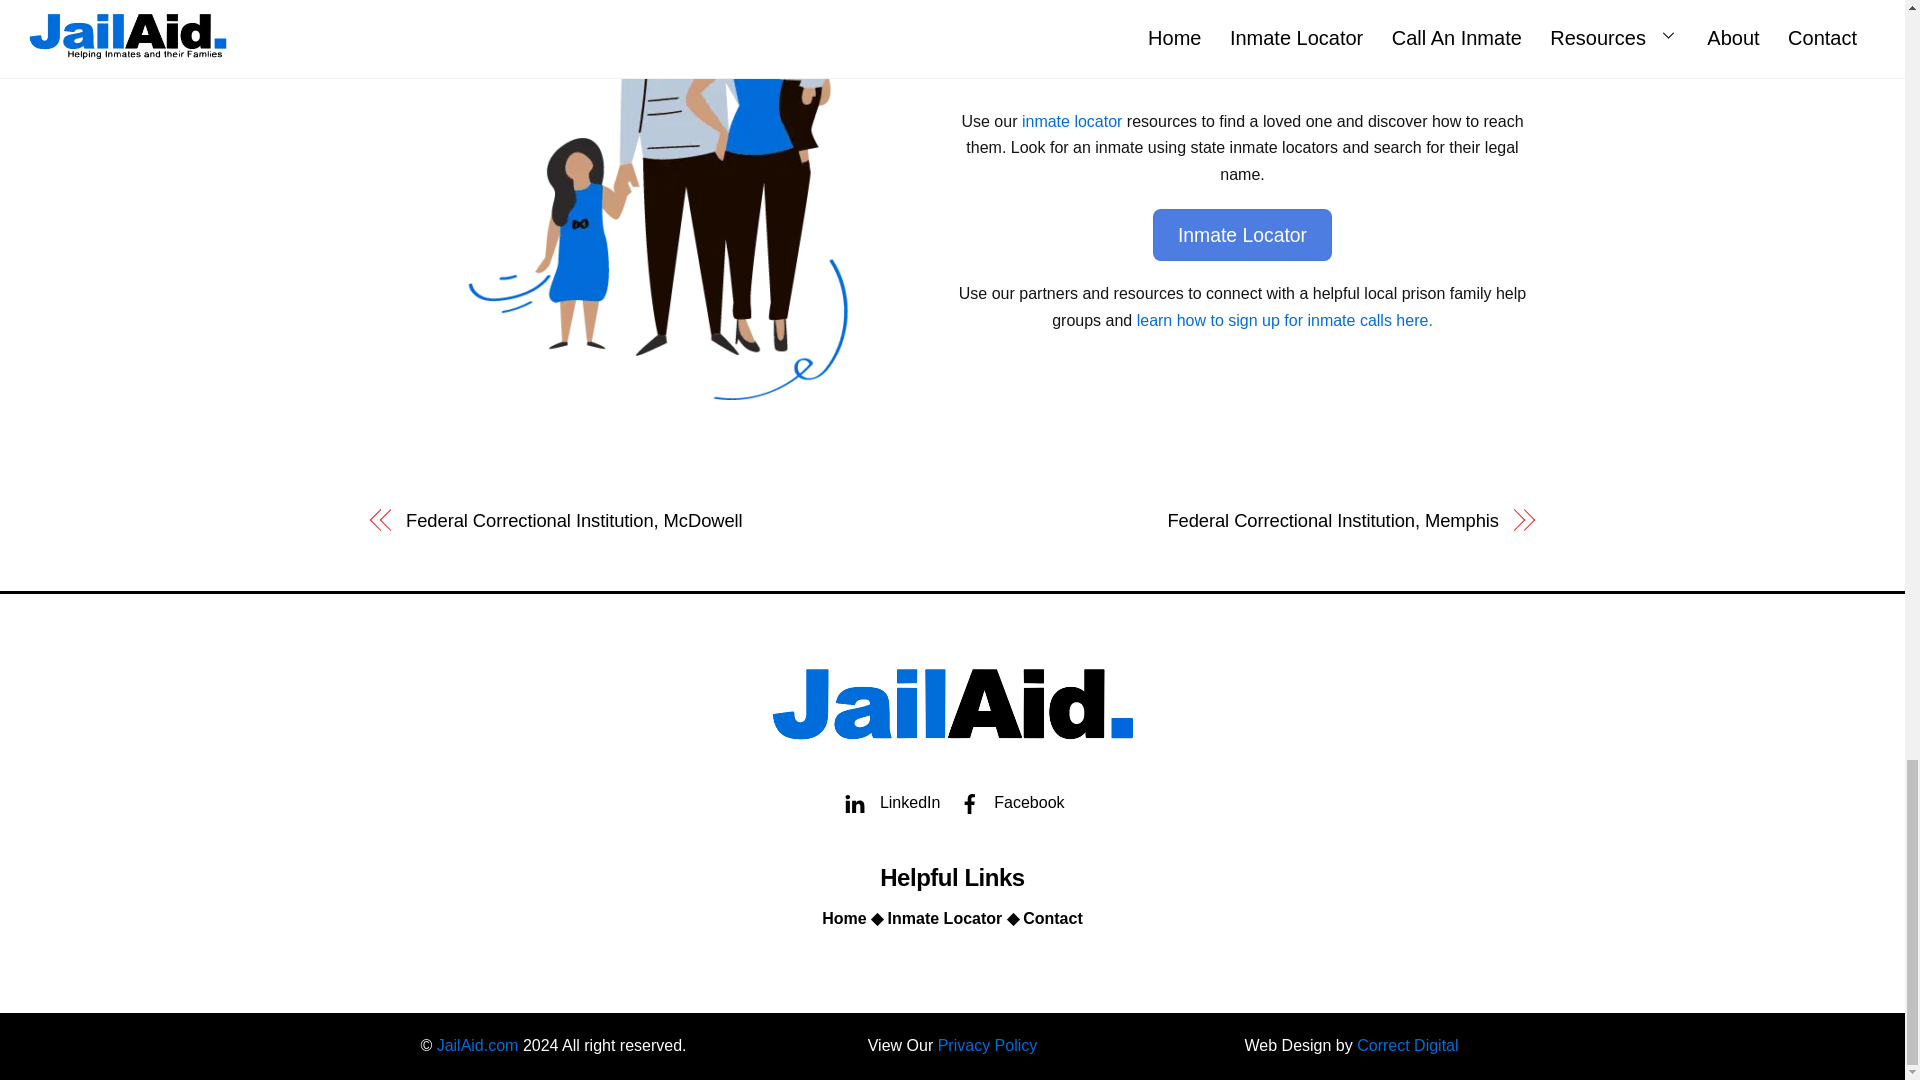  I want to click on learn how to sign up for inmate calls here., so click(1284, 320).